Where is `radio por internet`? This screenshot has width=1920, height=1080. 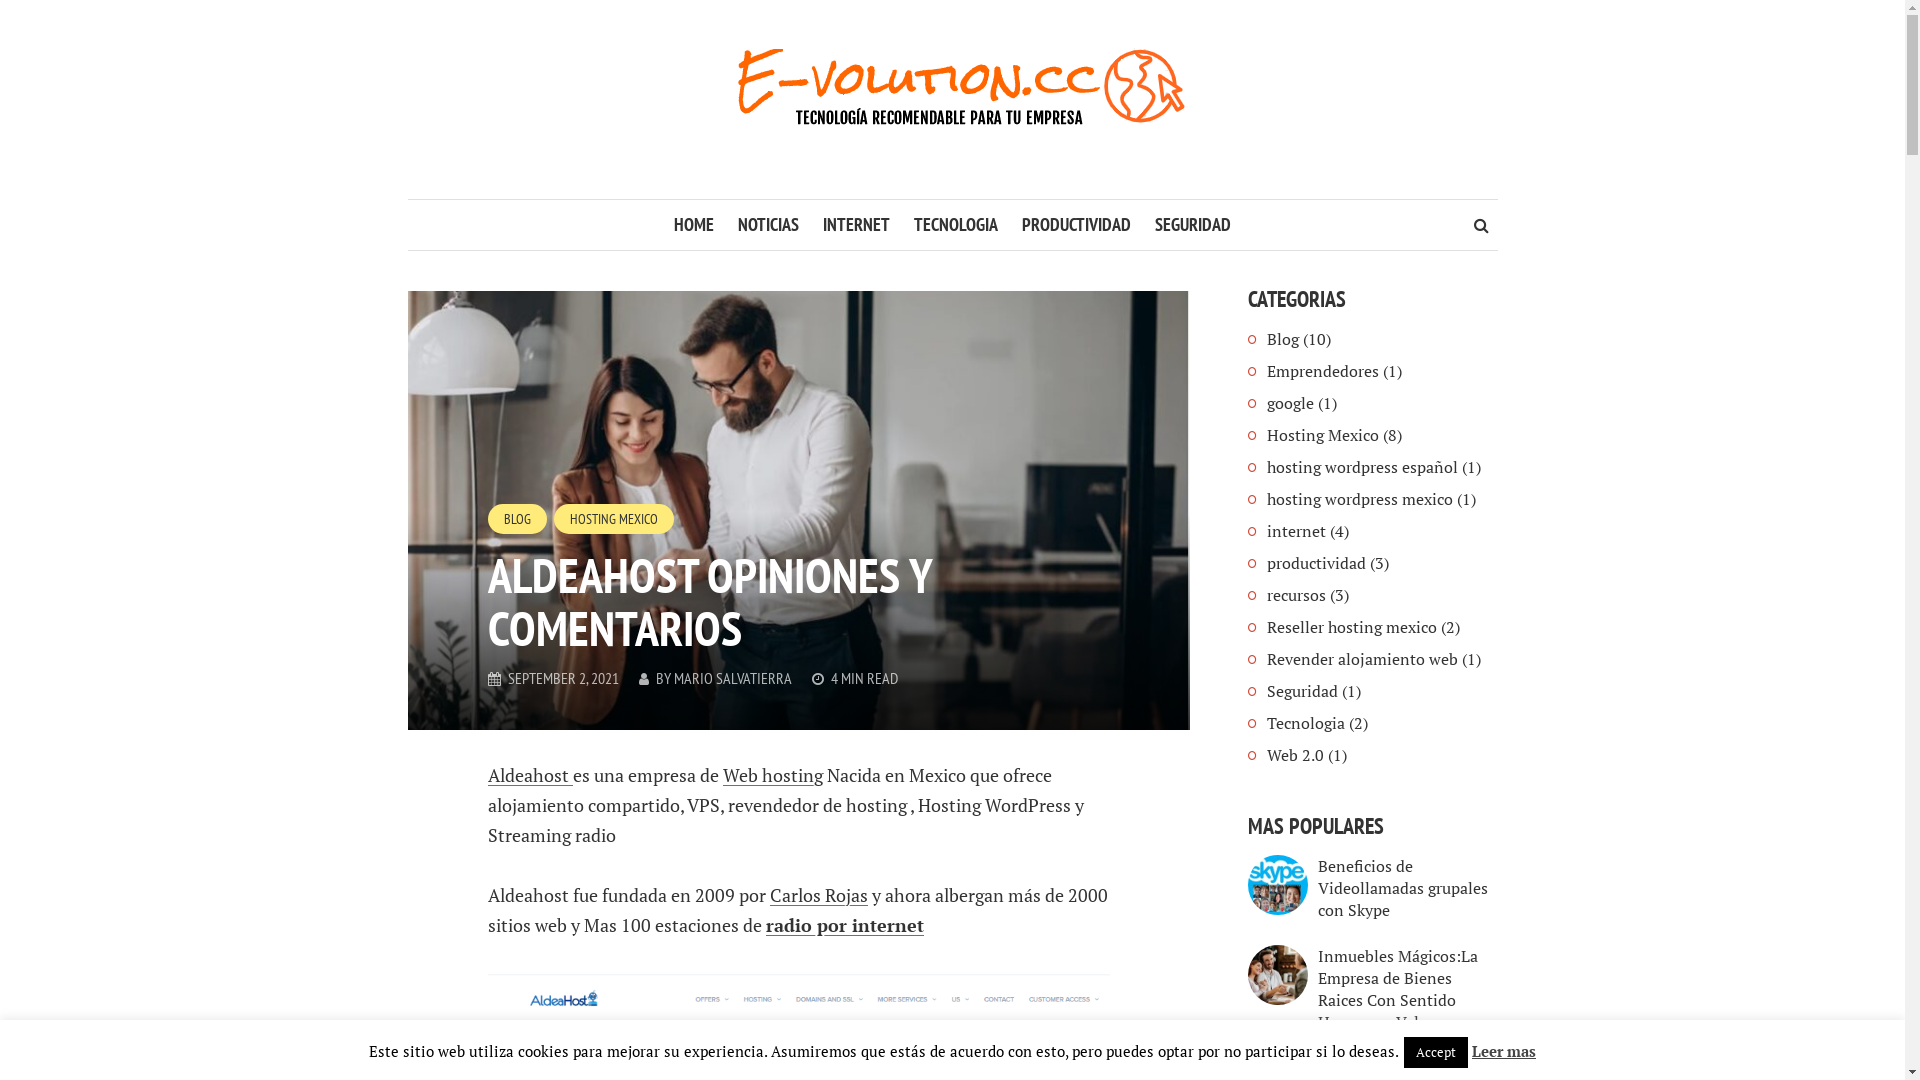
radio por internet is located at coordinates (845, 925).